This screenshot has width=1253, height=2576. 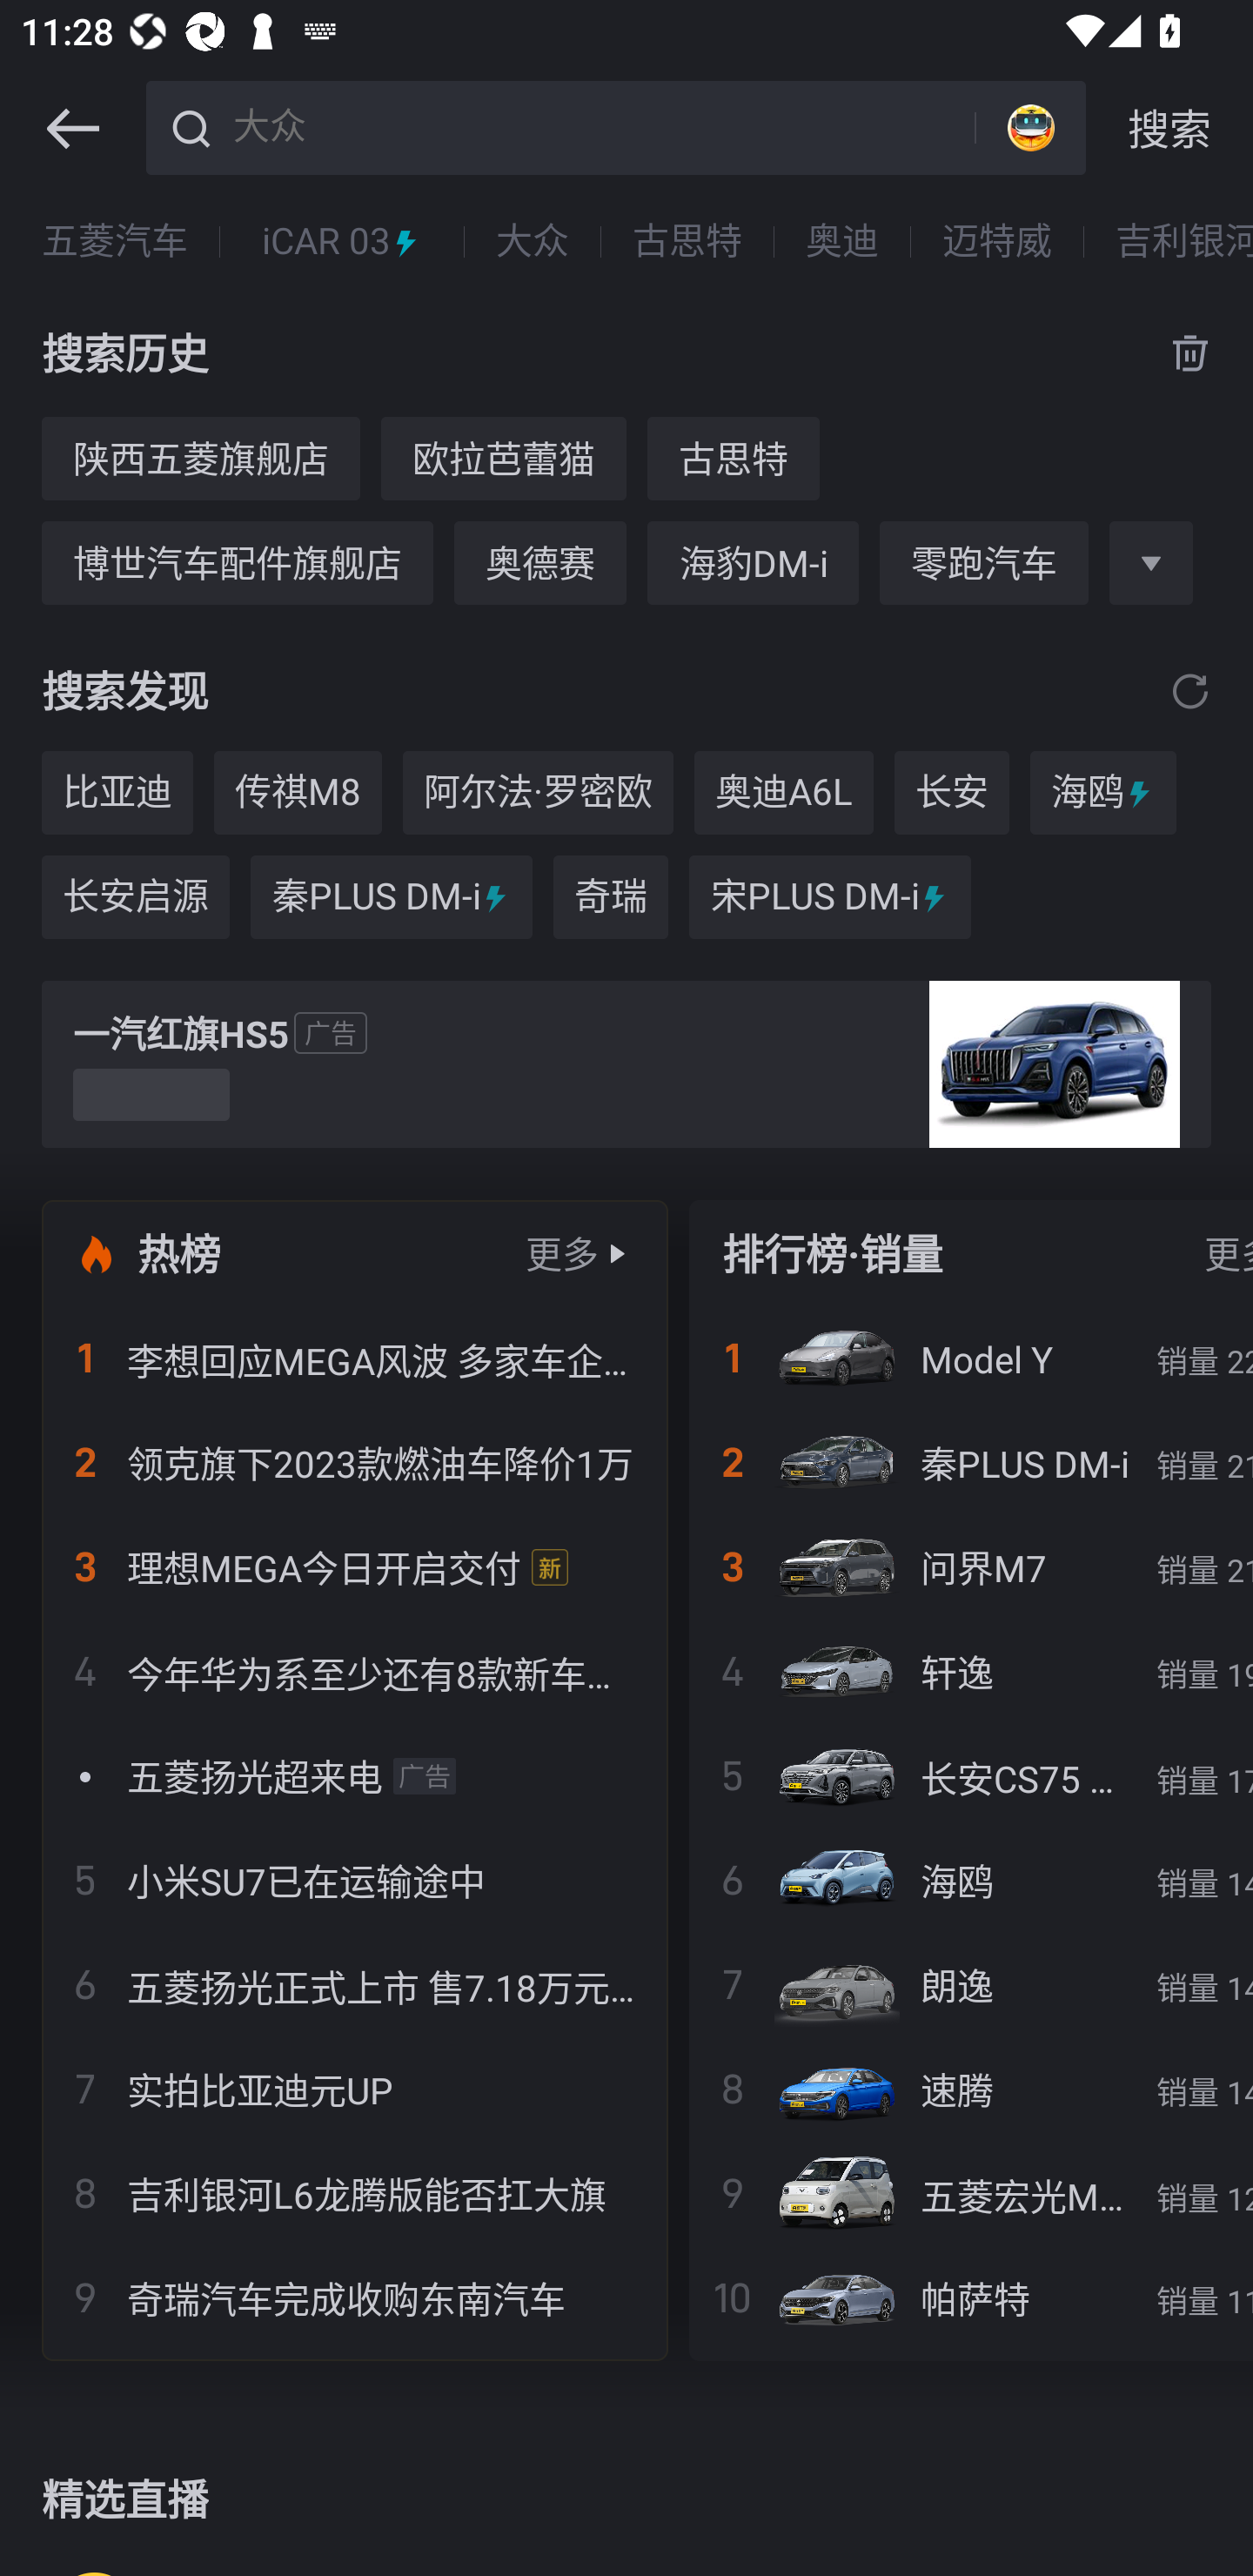 I want to click on 五菱扬光超来电, so click(x=355, y=1775).